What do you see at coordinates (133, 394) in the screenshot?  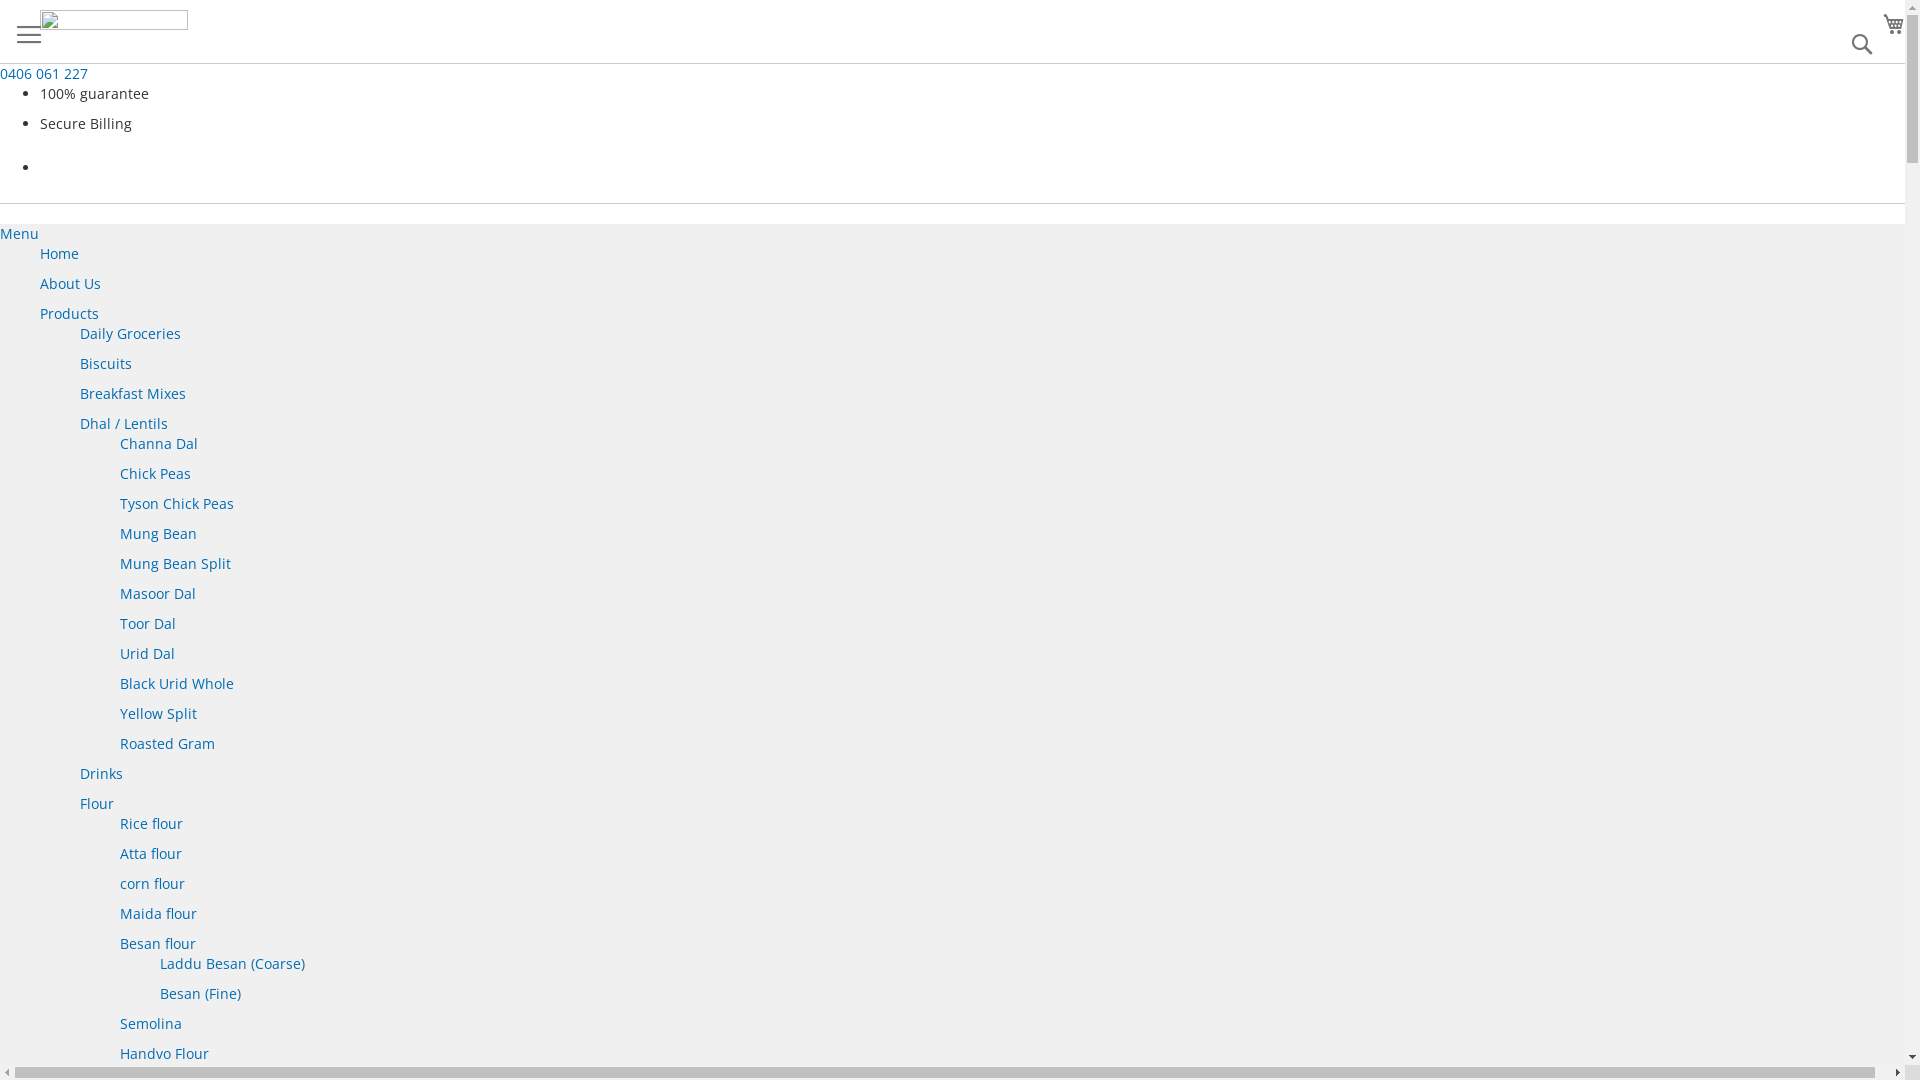 I see `Breakfast Mixes` at bounding box center [133, 394].